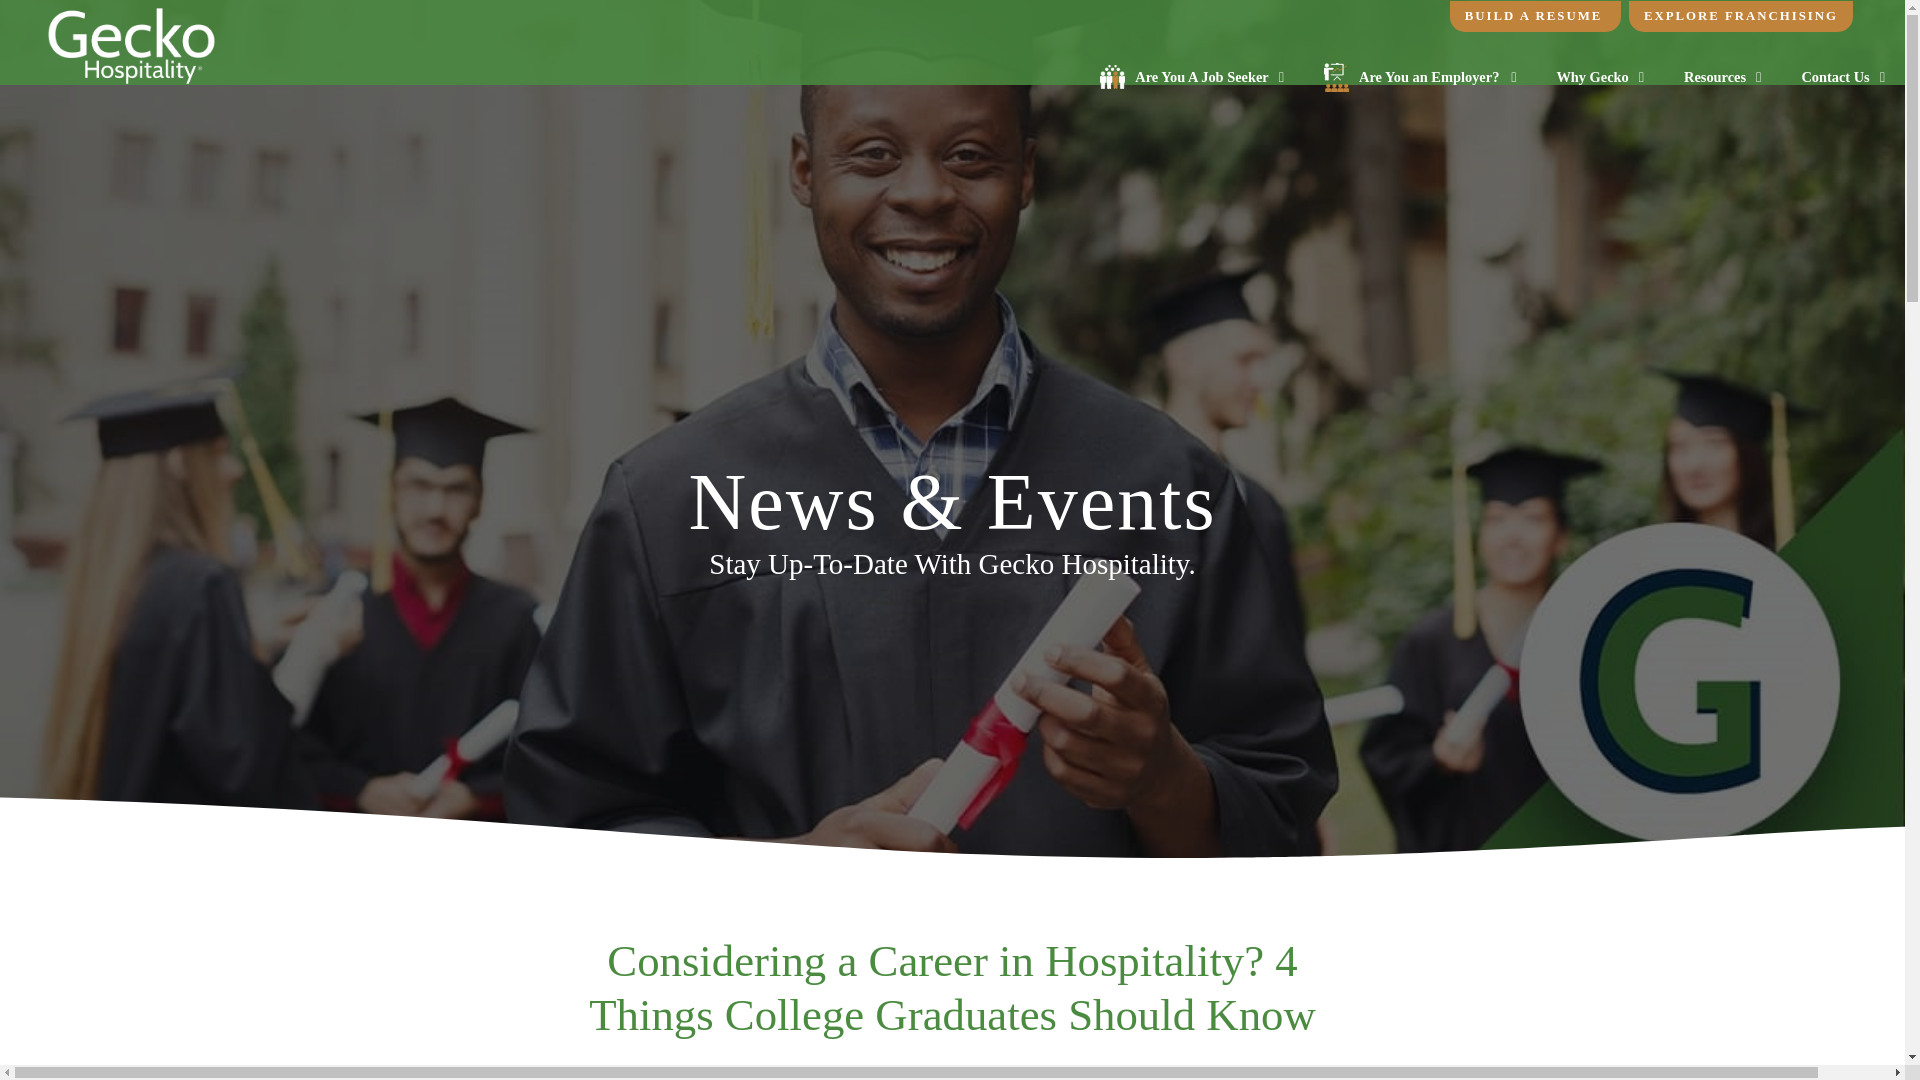 The image size is (1920, 1080). What do you see at coordinates (1534, 16) in the screenshot?
I see `BUILD A RESUME` at bounding box center [1534, 16].